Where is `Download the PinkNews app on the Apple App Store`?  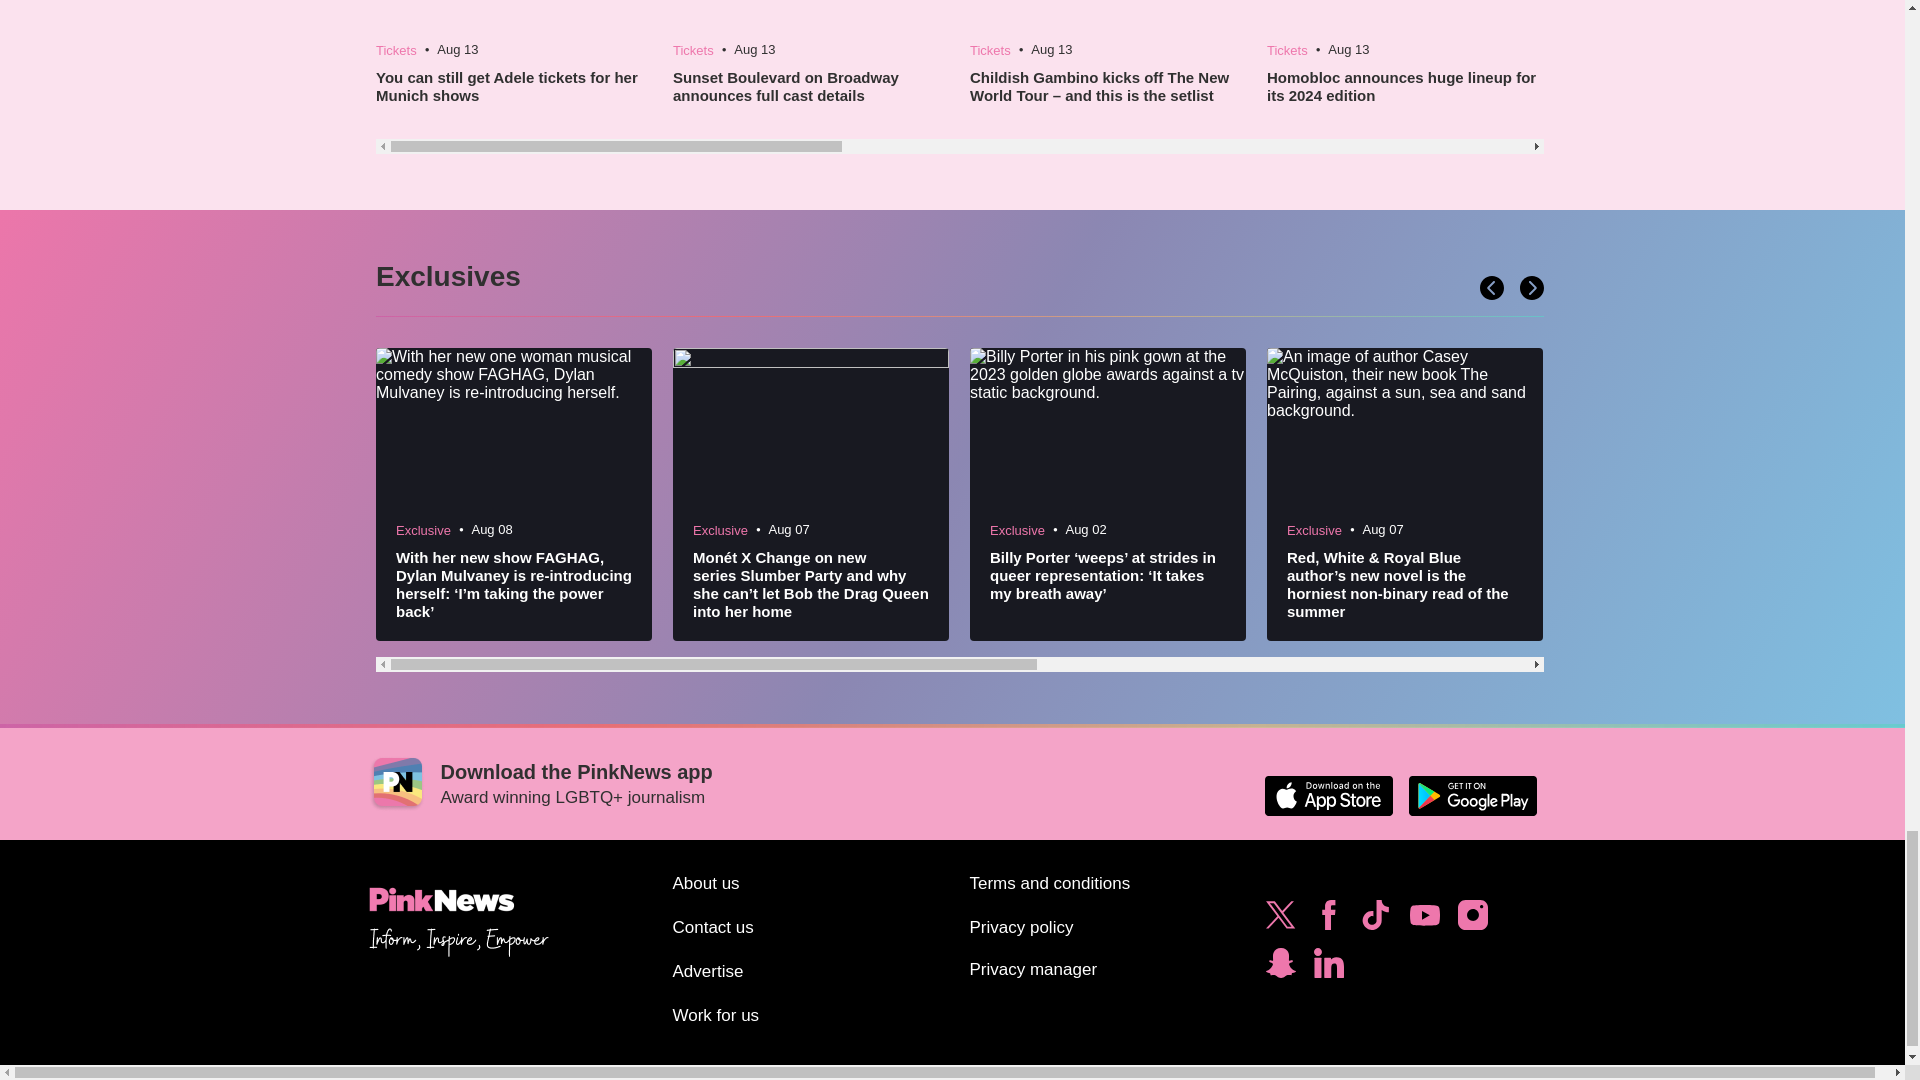 Download the PinkNews app on the Apple App Store is located at coordinates (1328, 796).